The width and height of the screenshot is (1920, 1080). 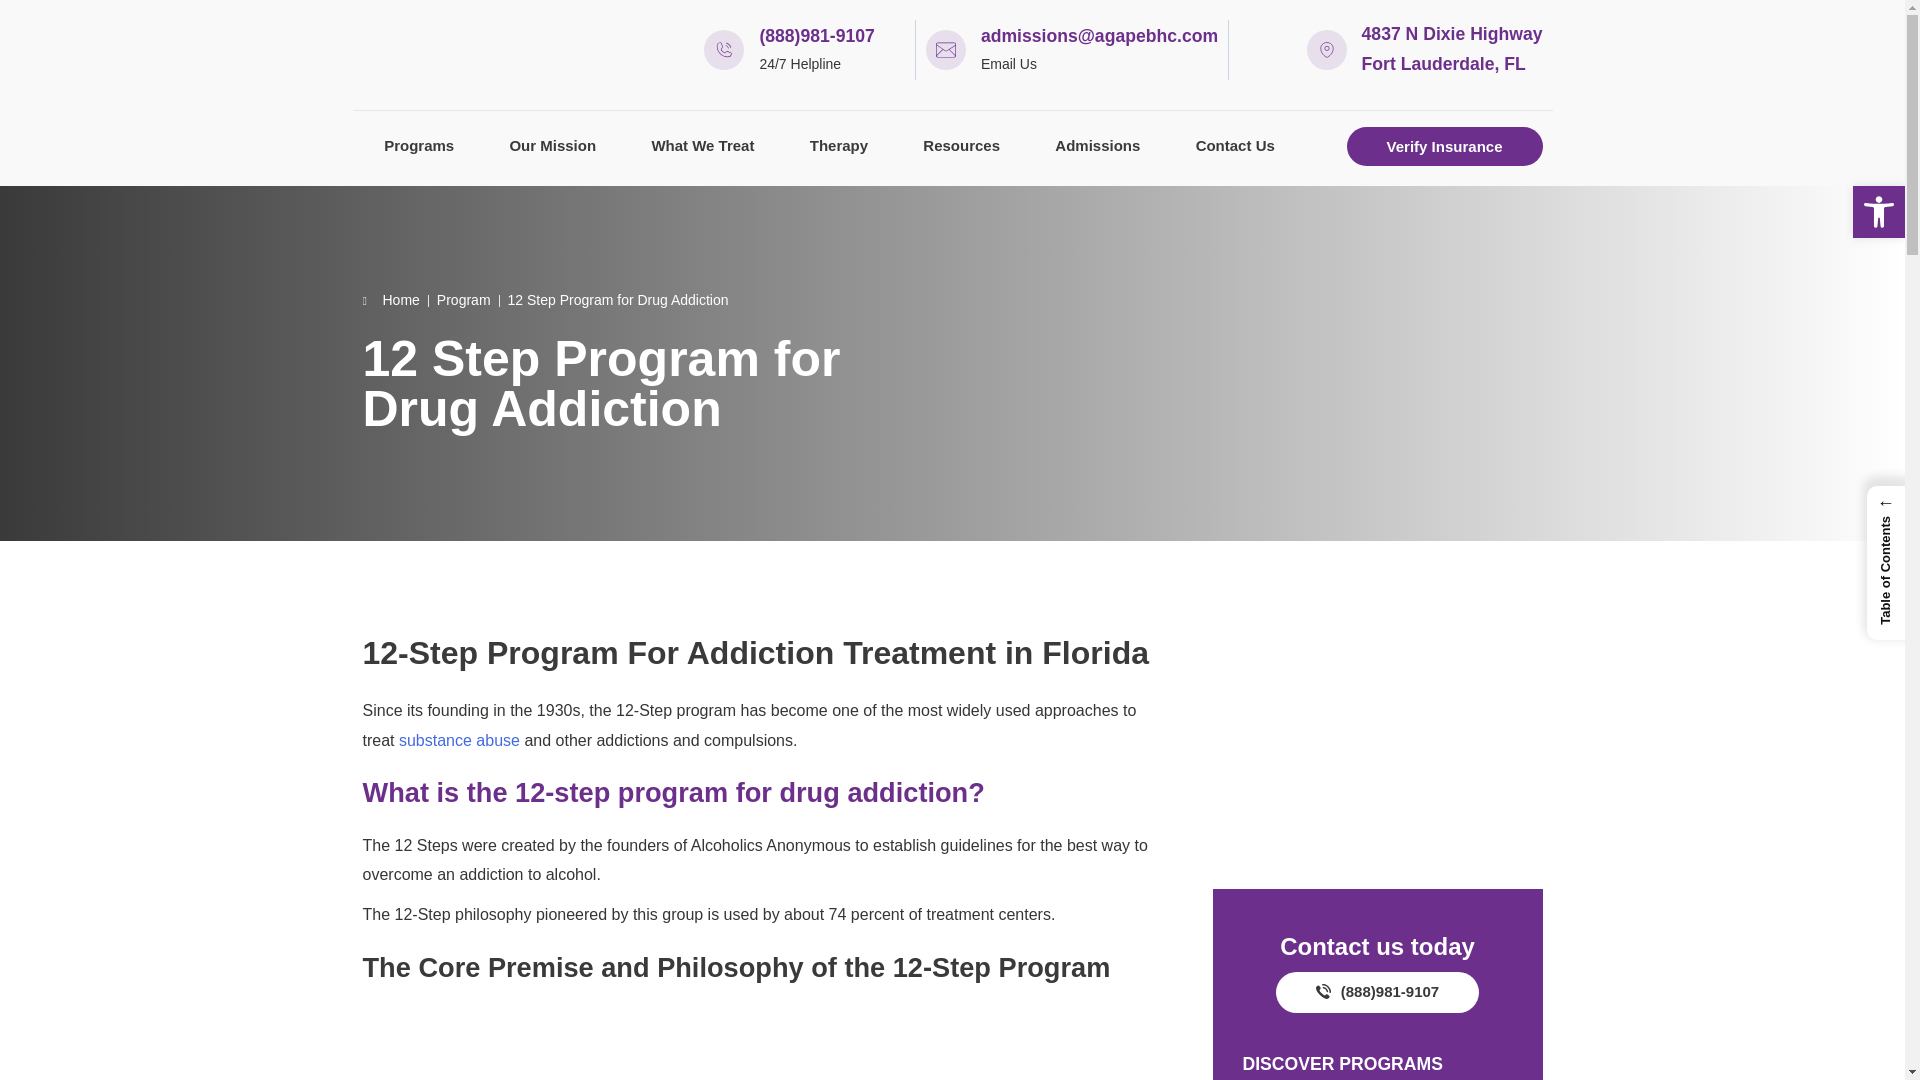 I want to click on Programs, so click(x=418, y=146).